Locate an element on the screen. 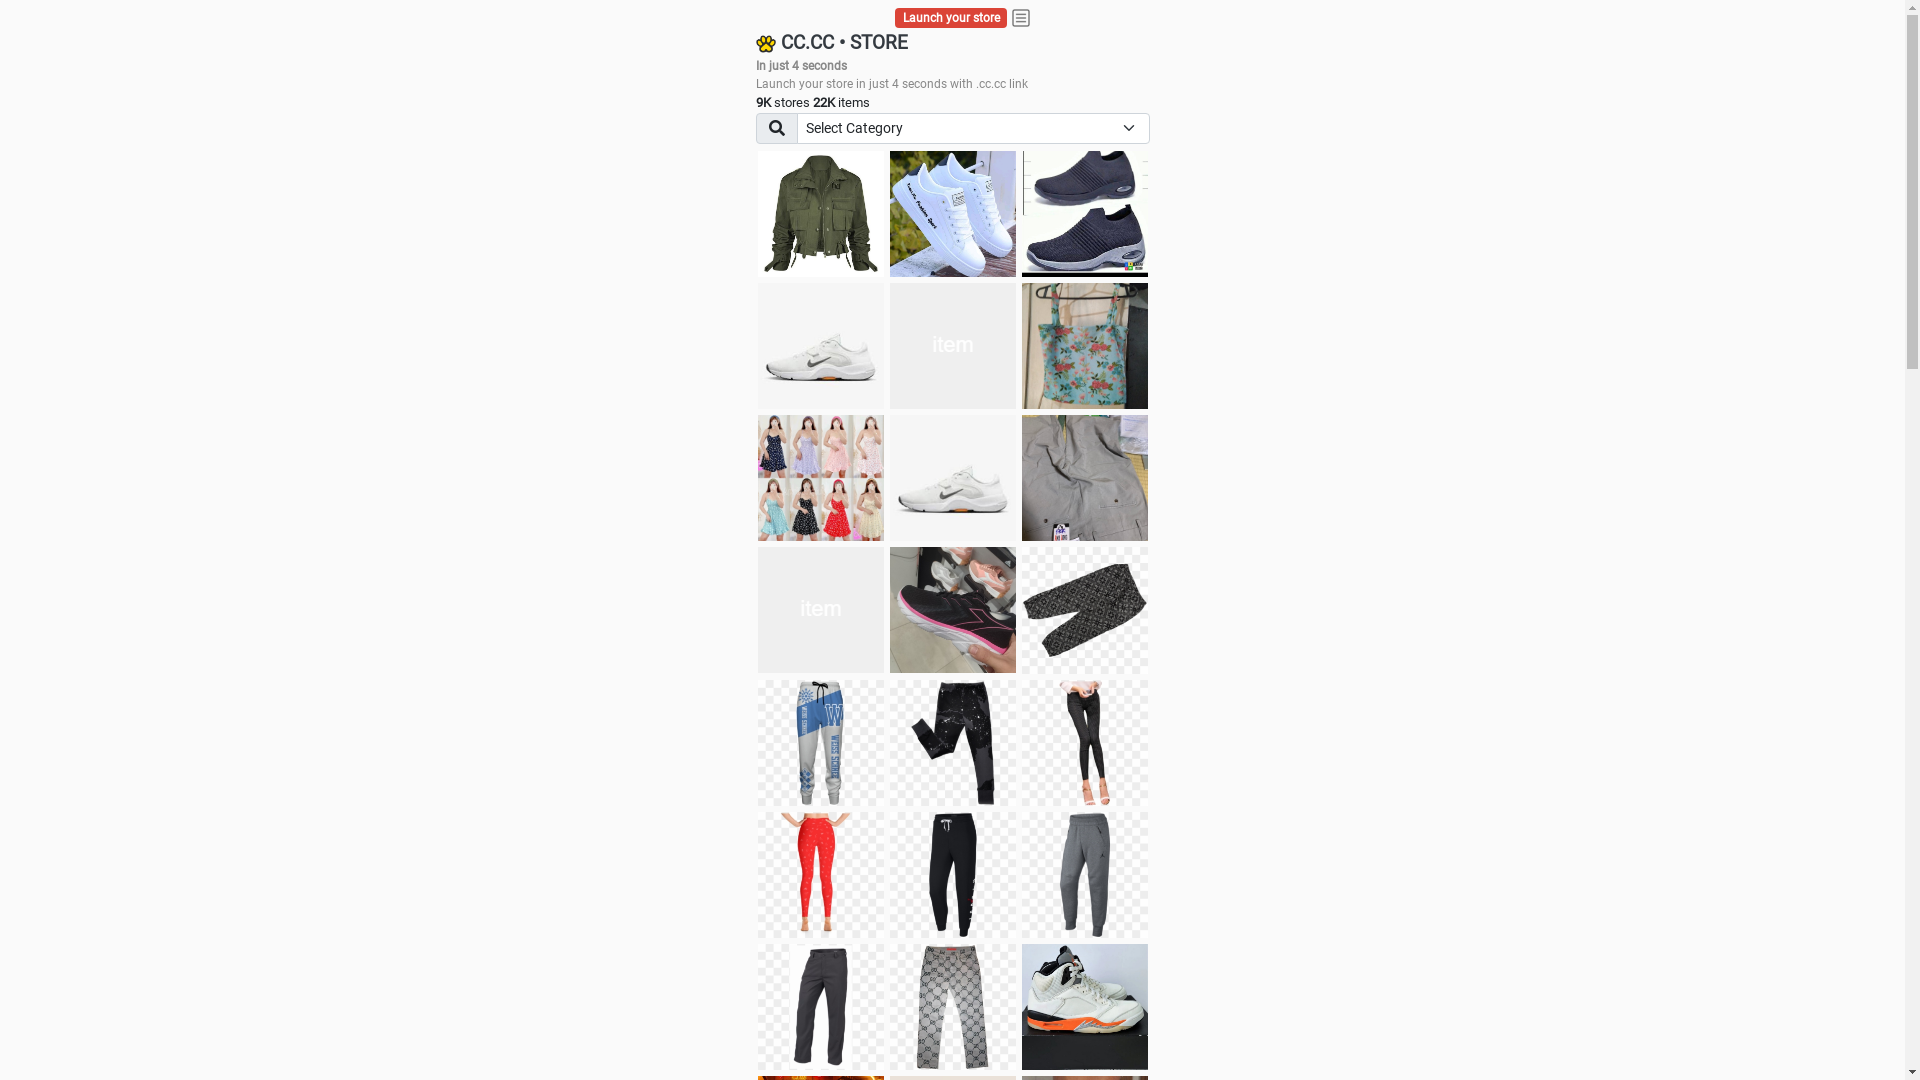 This screenshot has width=1920, height=1080. Ukay cloth is located at coordinates (1085, 346).